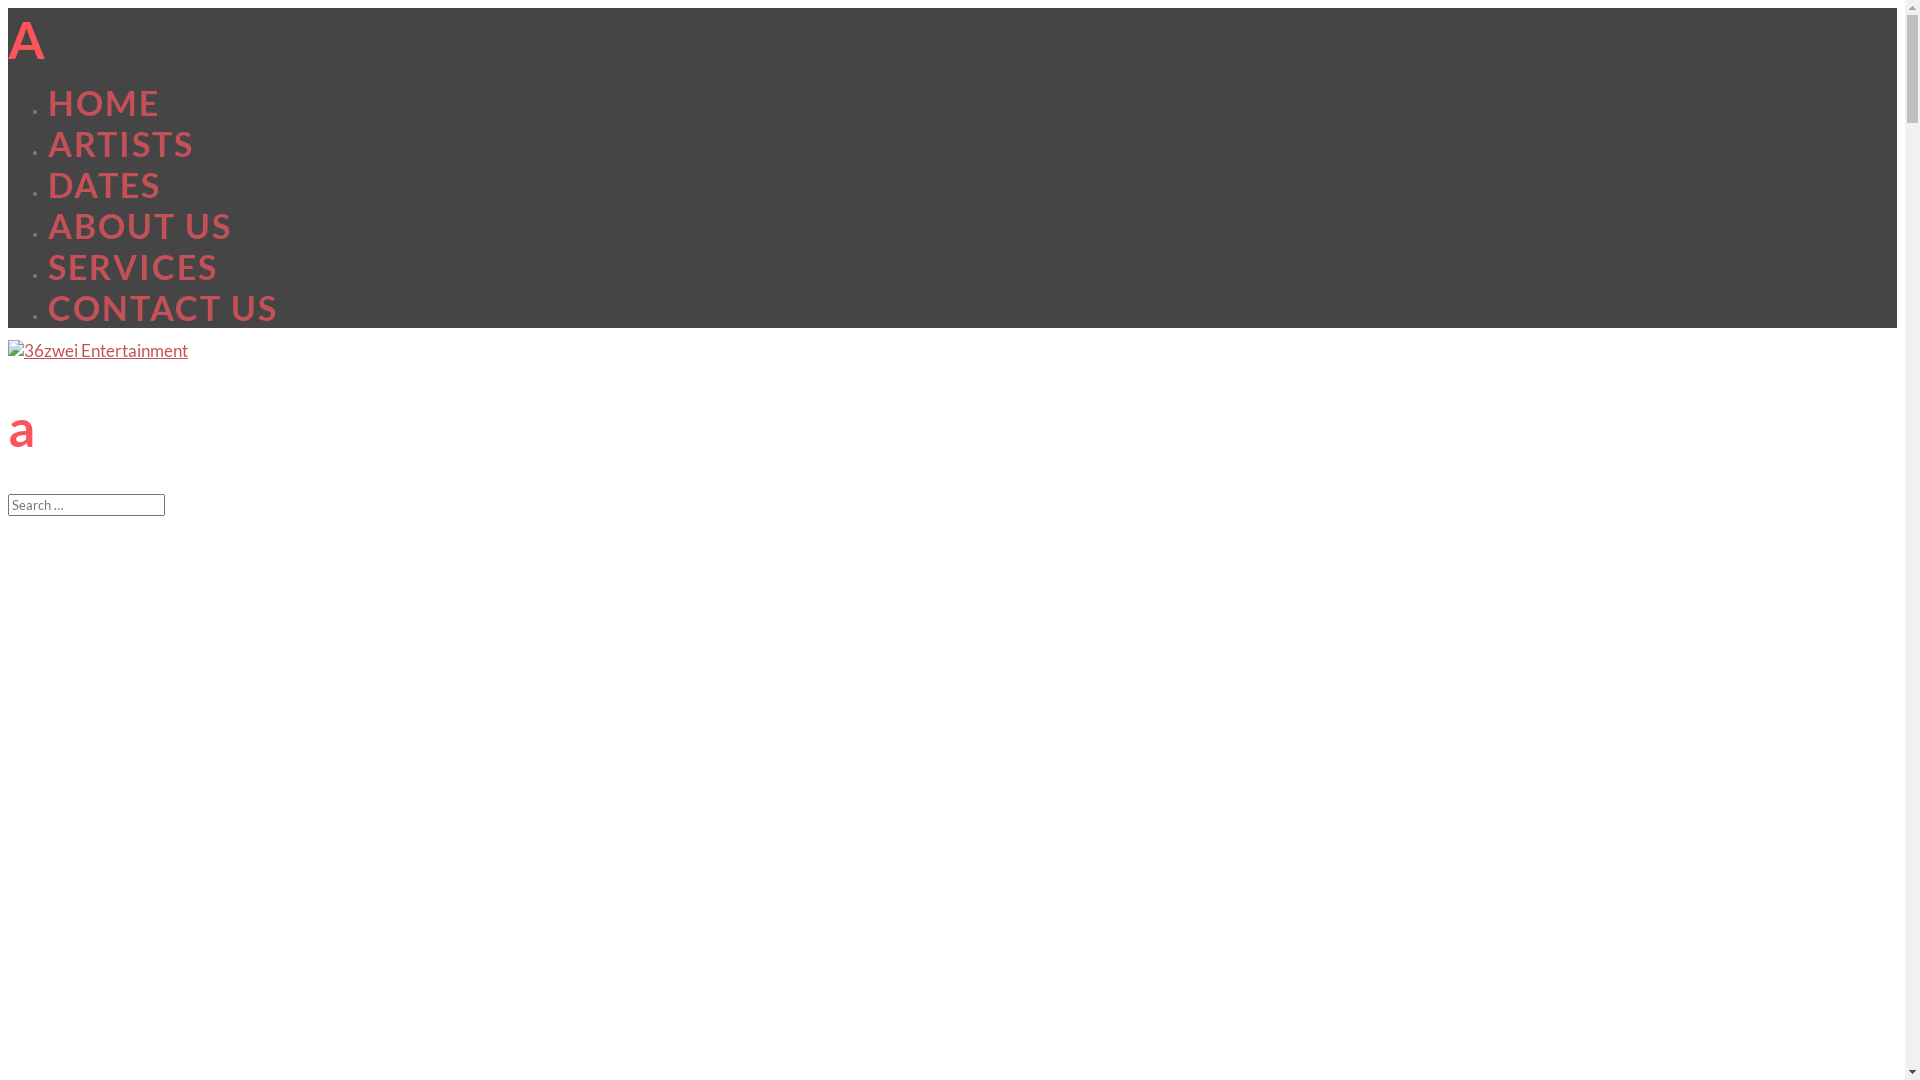 The width and height of the screenshot is (1920, 1080). What do you see at coordinates (121, 144) in the screenshot?
I see `ARTISTS` at bounding box center [121, 144].